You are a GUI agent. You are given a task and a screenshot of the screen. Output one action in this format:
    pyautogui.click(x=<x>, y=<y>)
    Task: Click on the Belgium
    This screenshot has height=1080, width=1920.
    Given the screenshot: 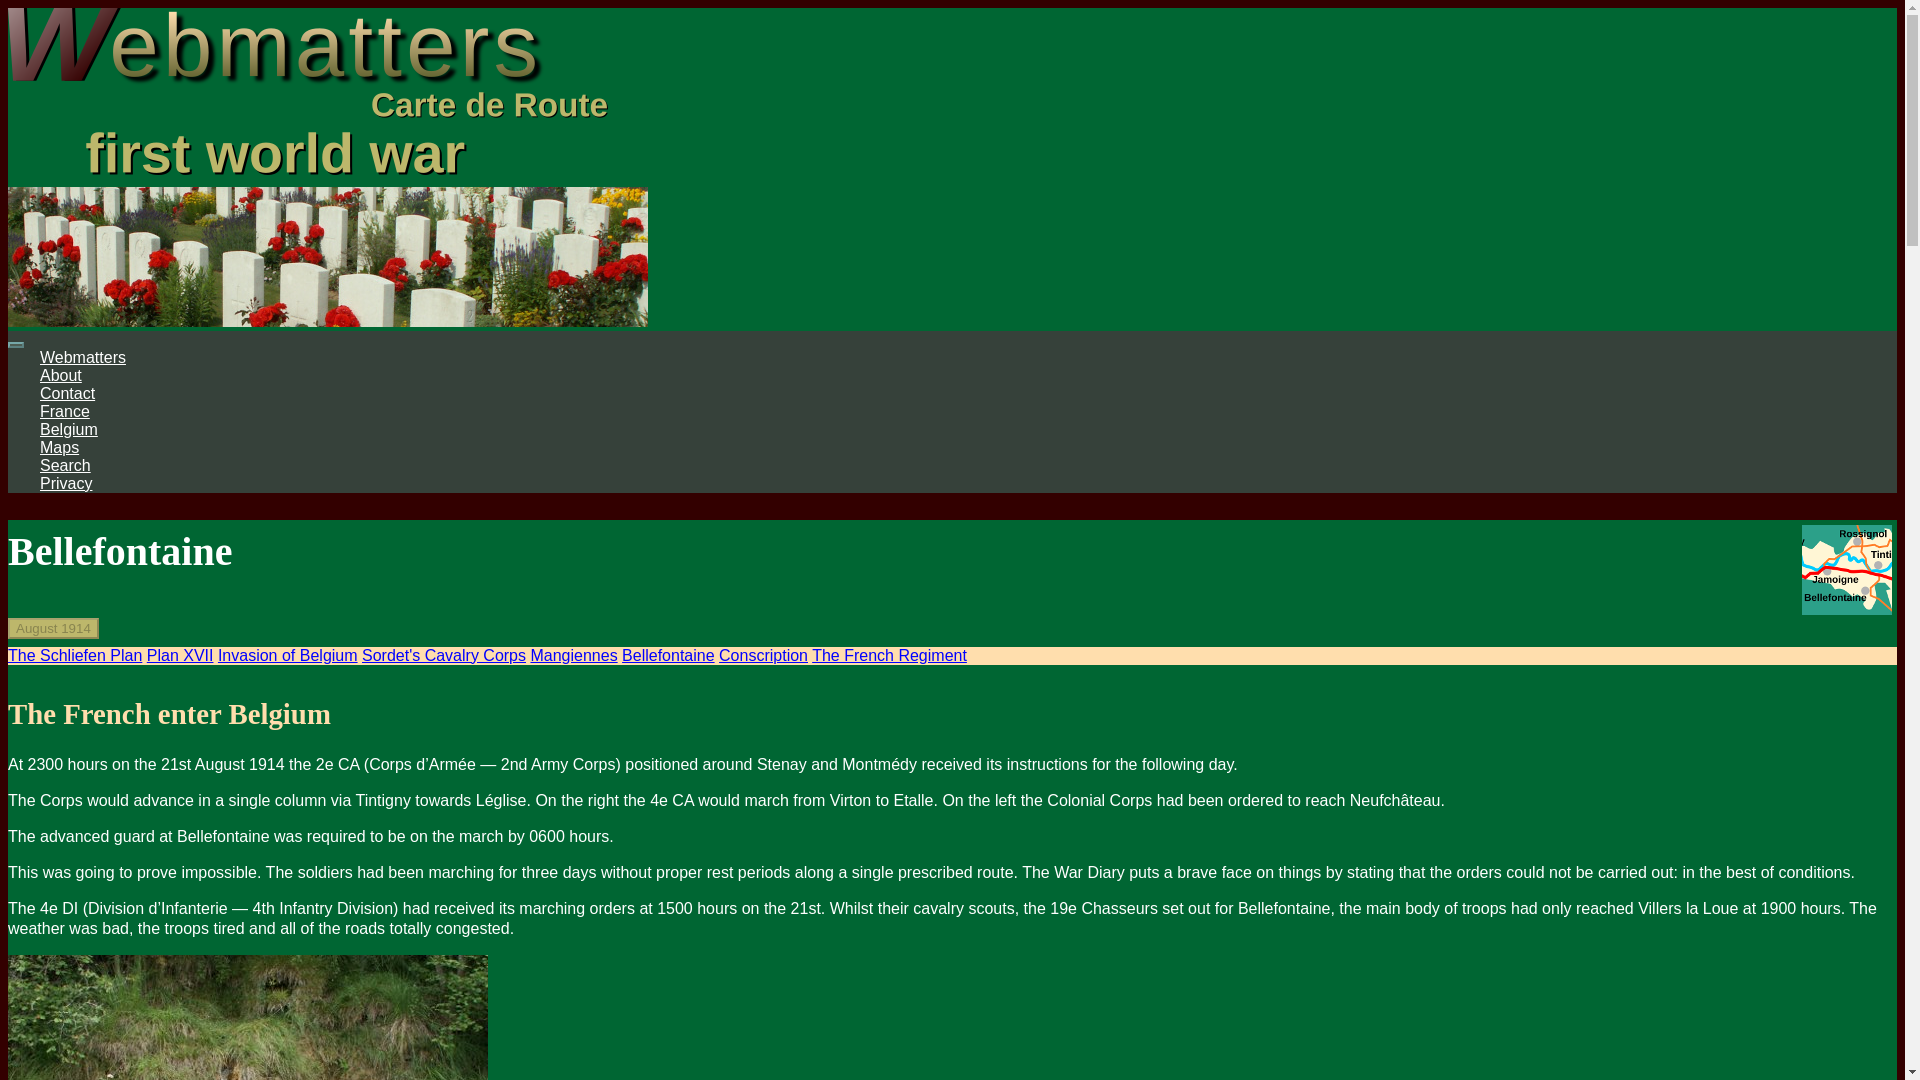 What is the action you would take?
    pyautogui.click(x=68, y=430)
    